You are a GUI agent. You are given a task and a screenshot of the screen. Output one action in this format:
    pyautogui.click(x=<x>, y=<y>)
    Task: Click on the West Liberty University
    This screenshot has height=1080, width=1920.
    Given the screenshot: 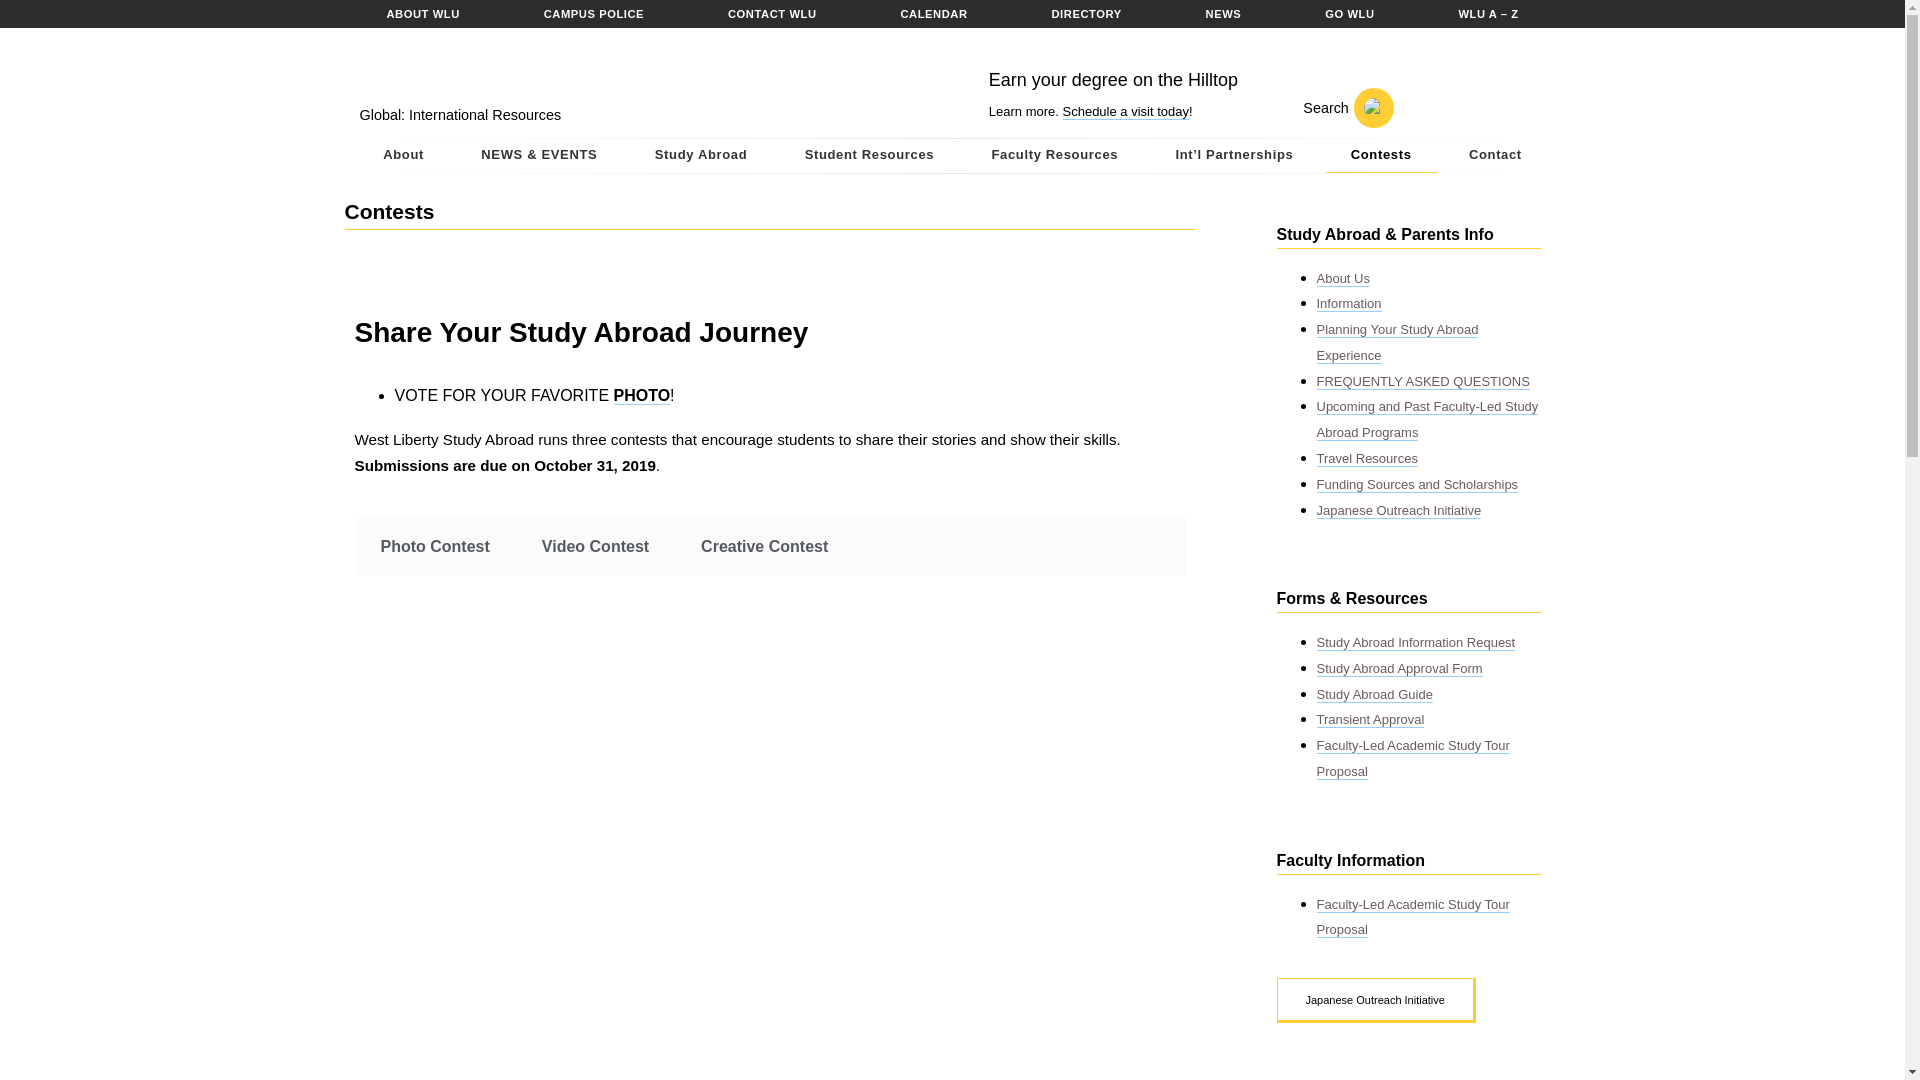 What is the action you would take?
    pyautogui.click(x=493, y=72)
    